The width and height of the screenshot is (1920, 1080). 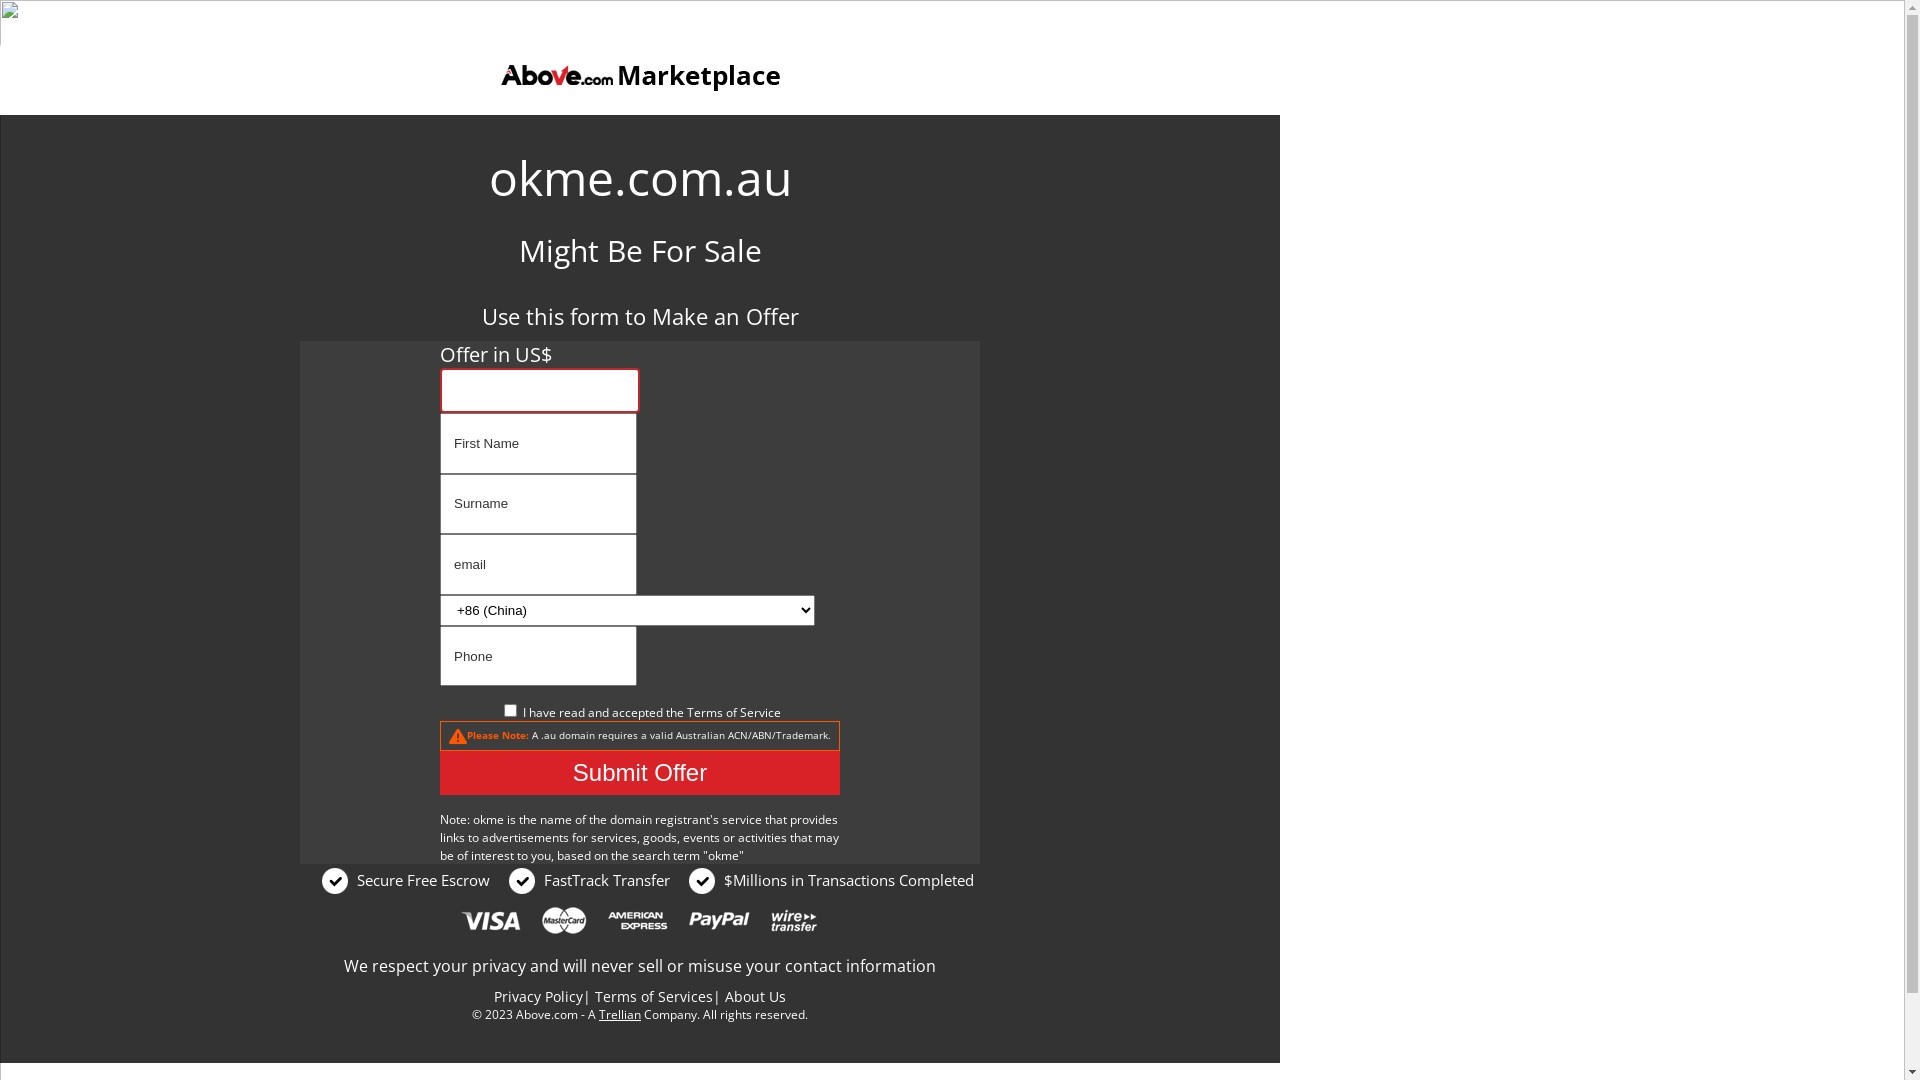 I want to click on Terms, so click(x=704, y=712).